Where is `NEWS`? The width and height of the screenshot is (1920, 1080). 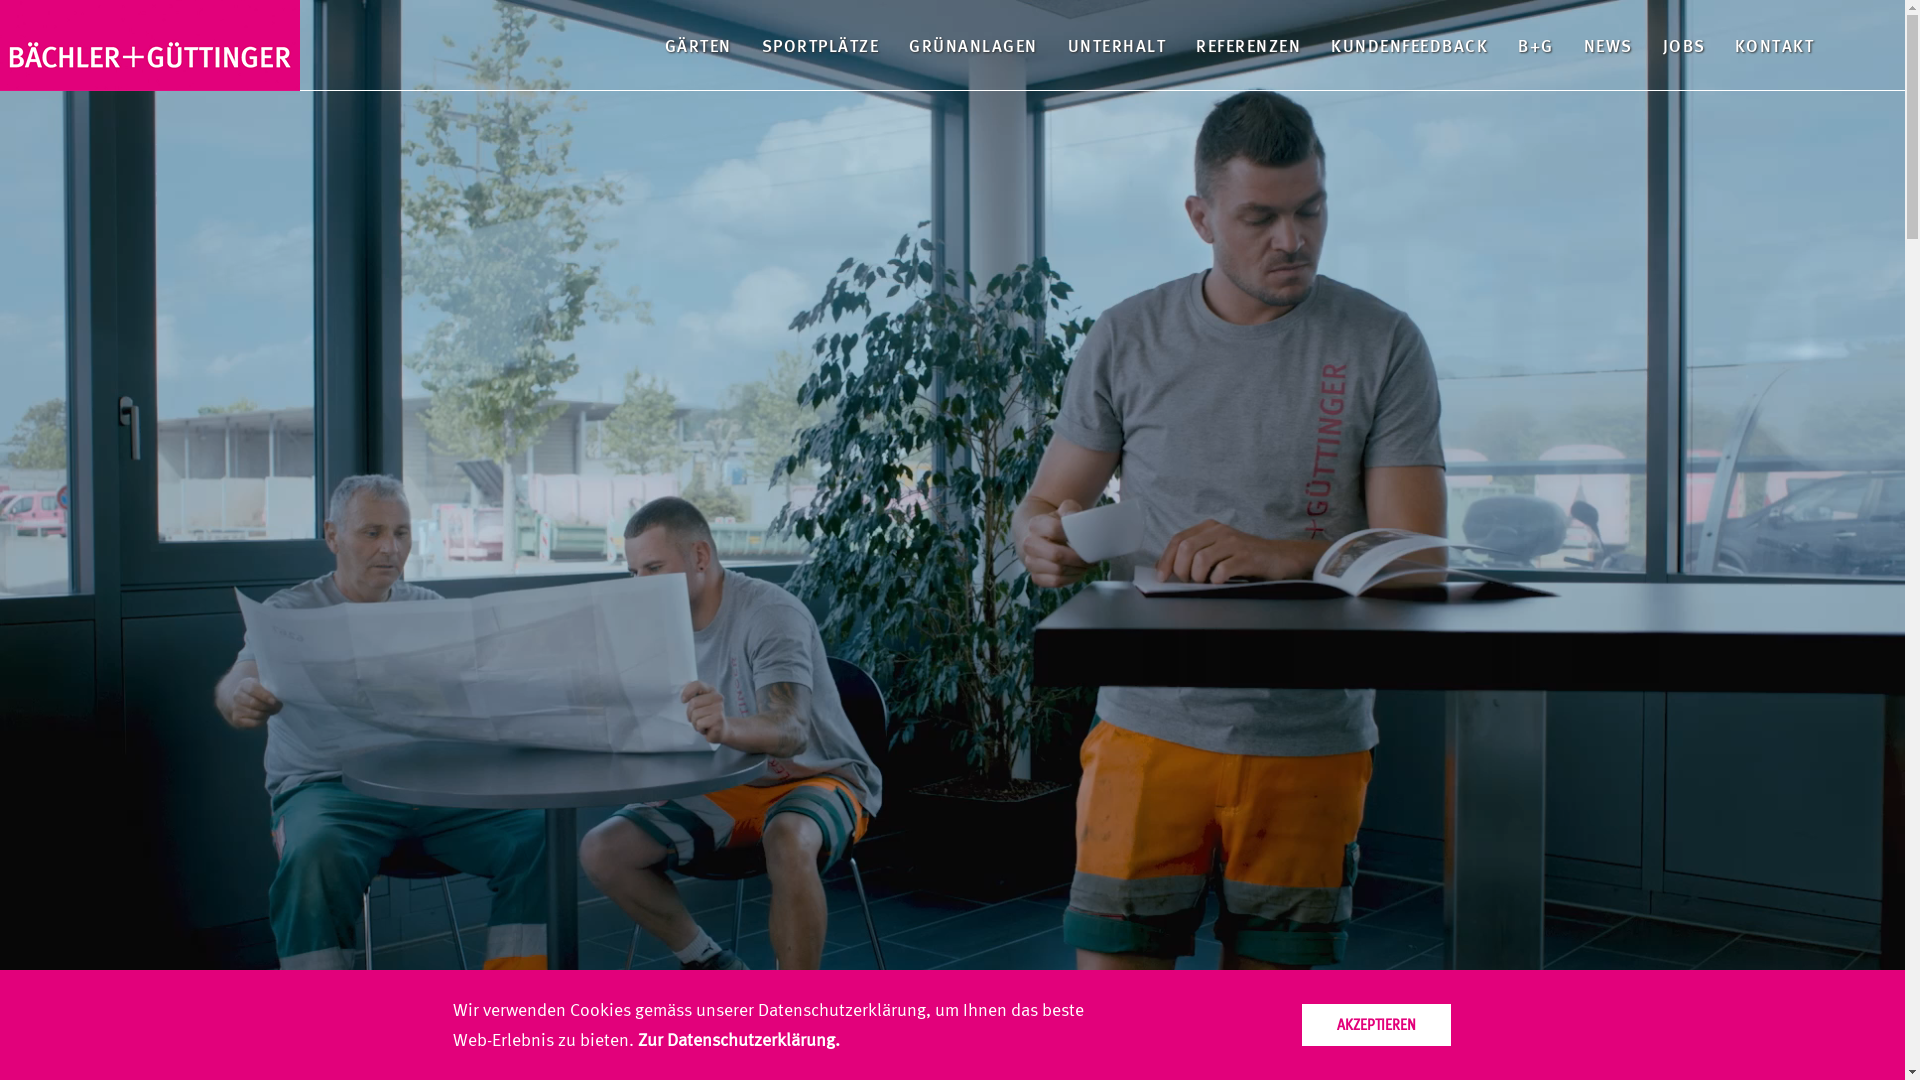
NEWS is located at coordinates (1608, 45).